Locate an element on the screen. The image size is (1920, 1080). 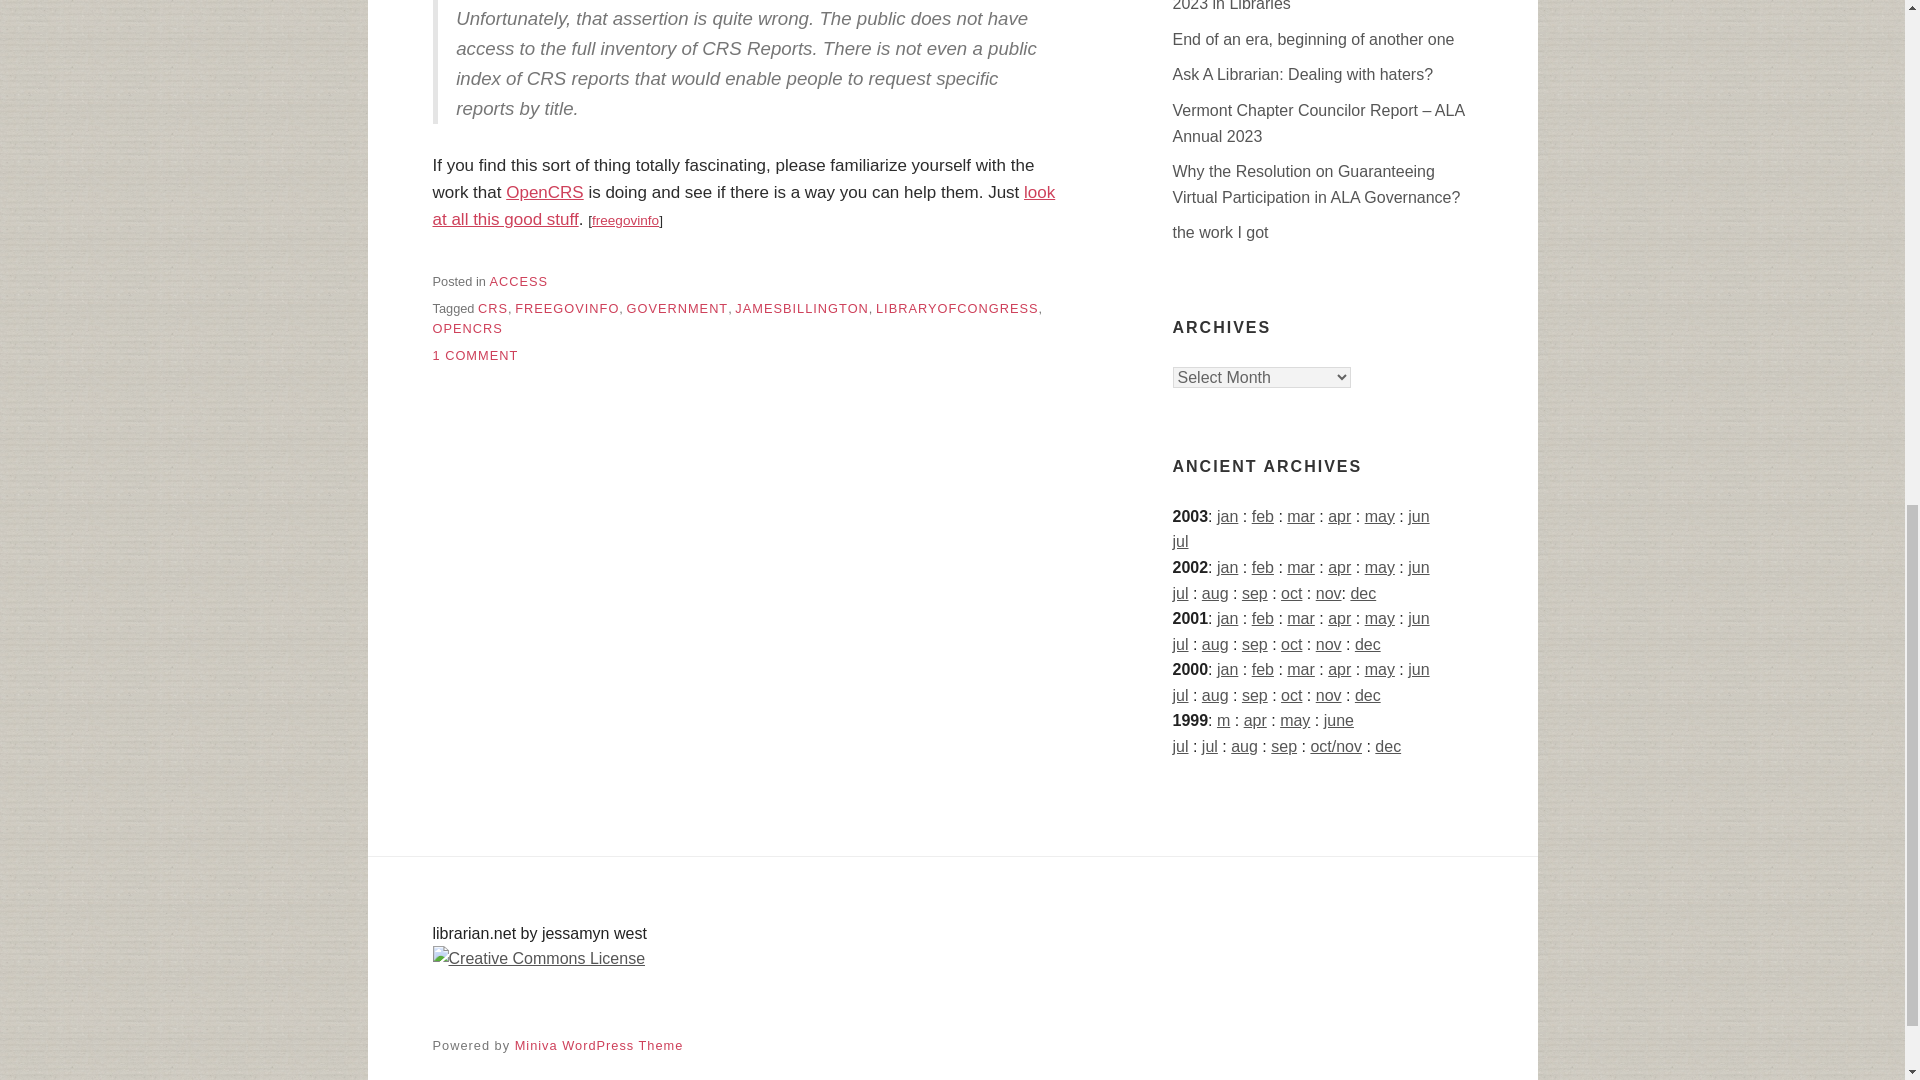
OpenCRS is located at coordinates (544, 192).